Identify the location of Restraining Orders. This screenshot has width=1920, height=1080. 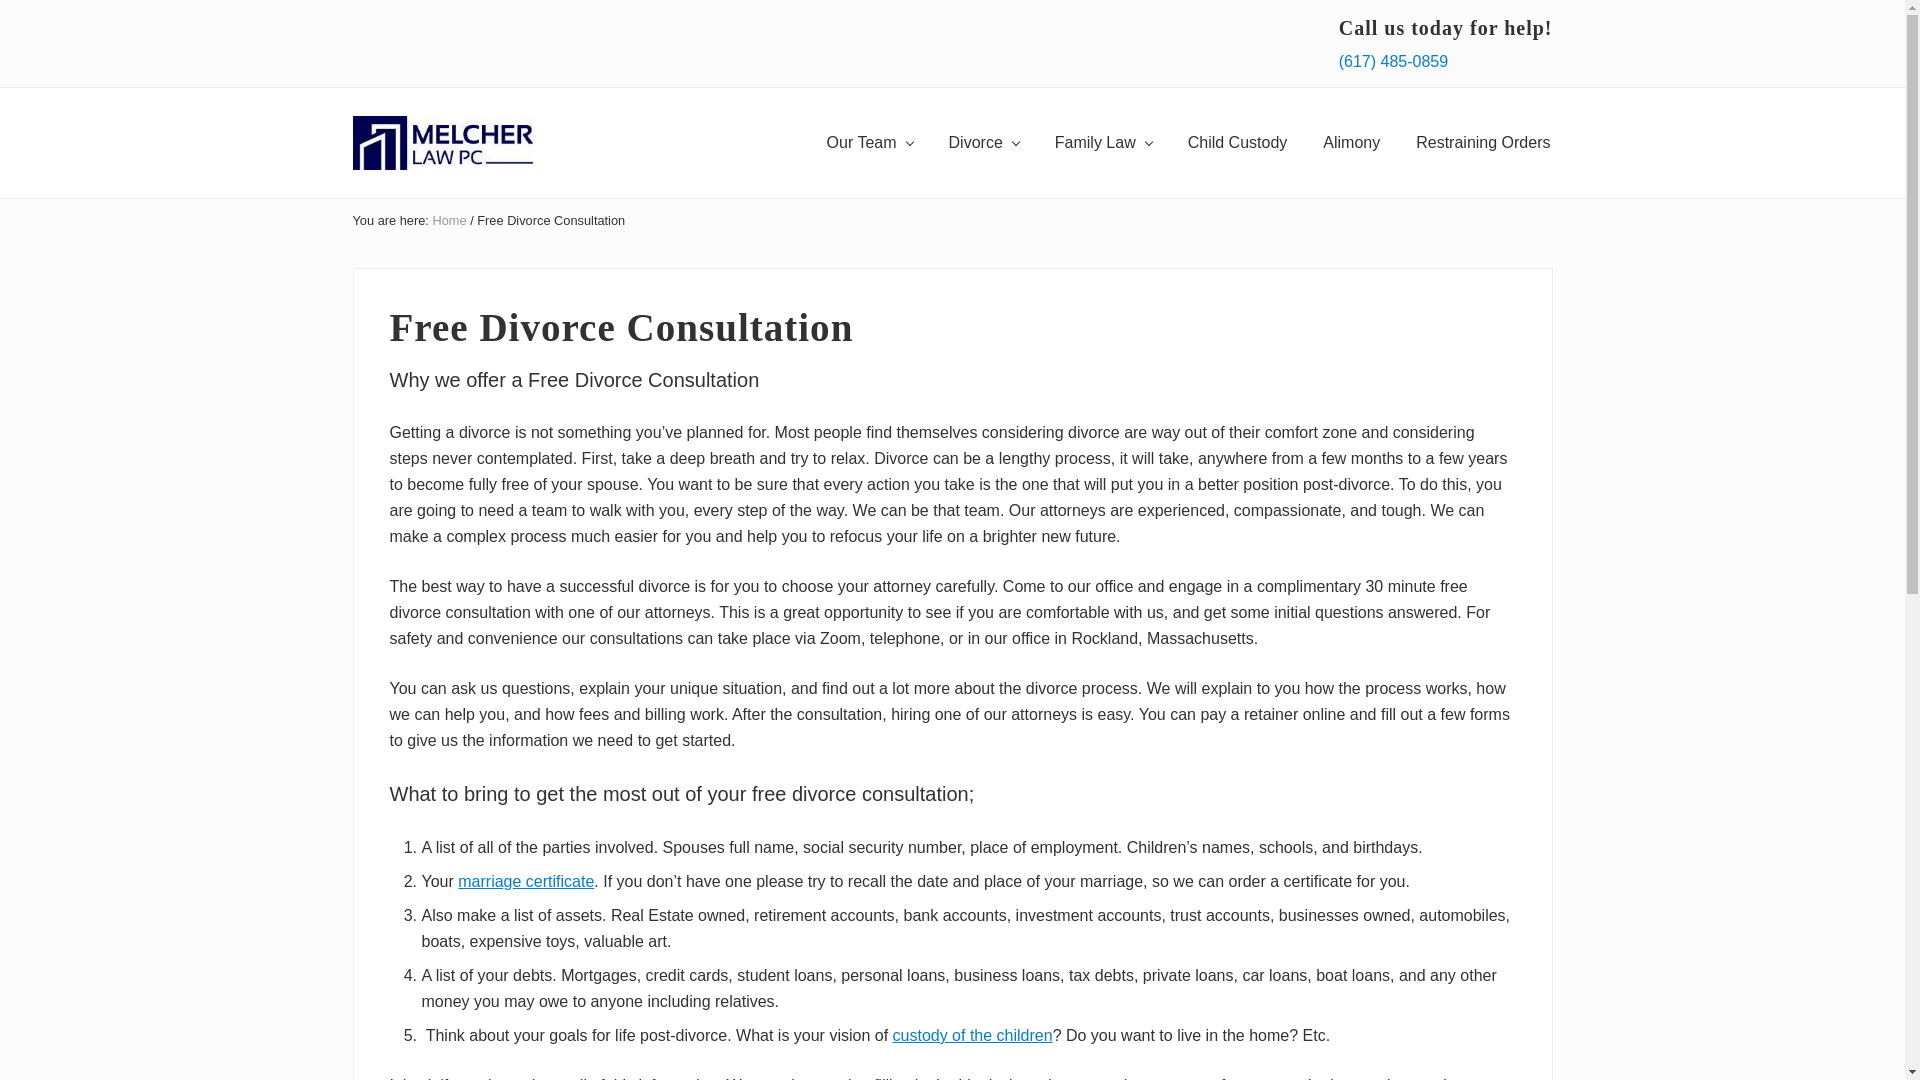
(1482, 142).